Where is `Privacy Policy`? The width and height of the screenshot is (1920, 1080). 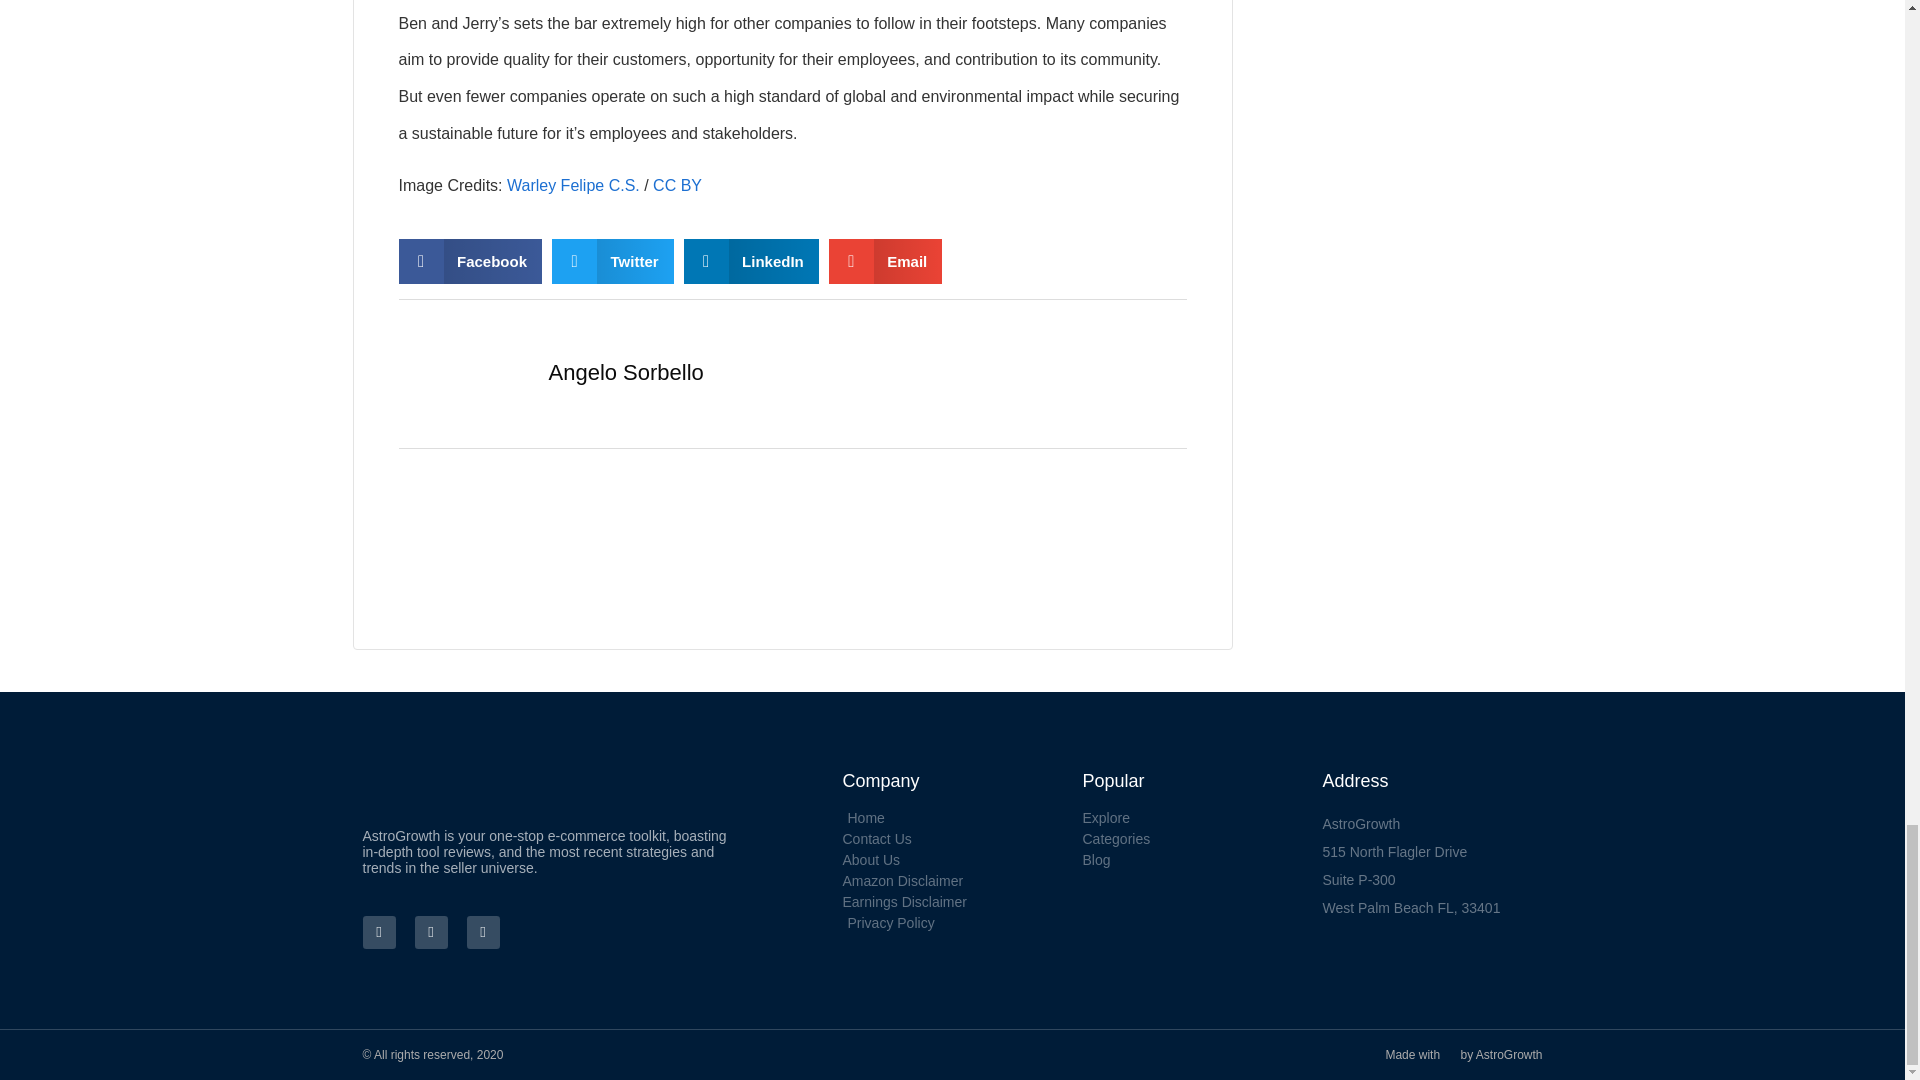 Privacy Policy is located at coordinates (952, 922).